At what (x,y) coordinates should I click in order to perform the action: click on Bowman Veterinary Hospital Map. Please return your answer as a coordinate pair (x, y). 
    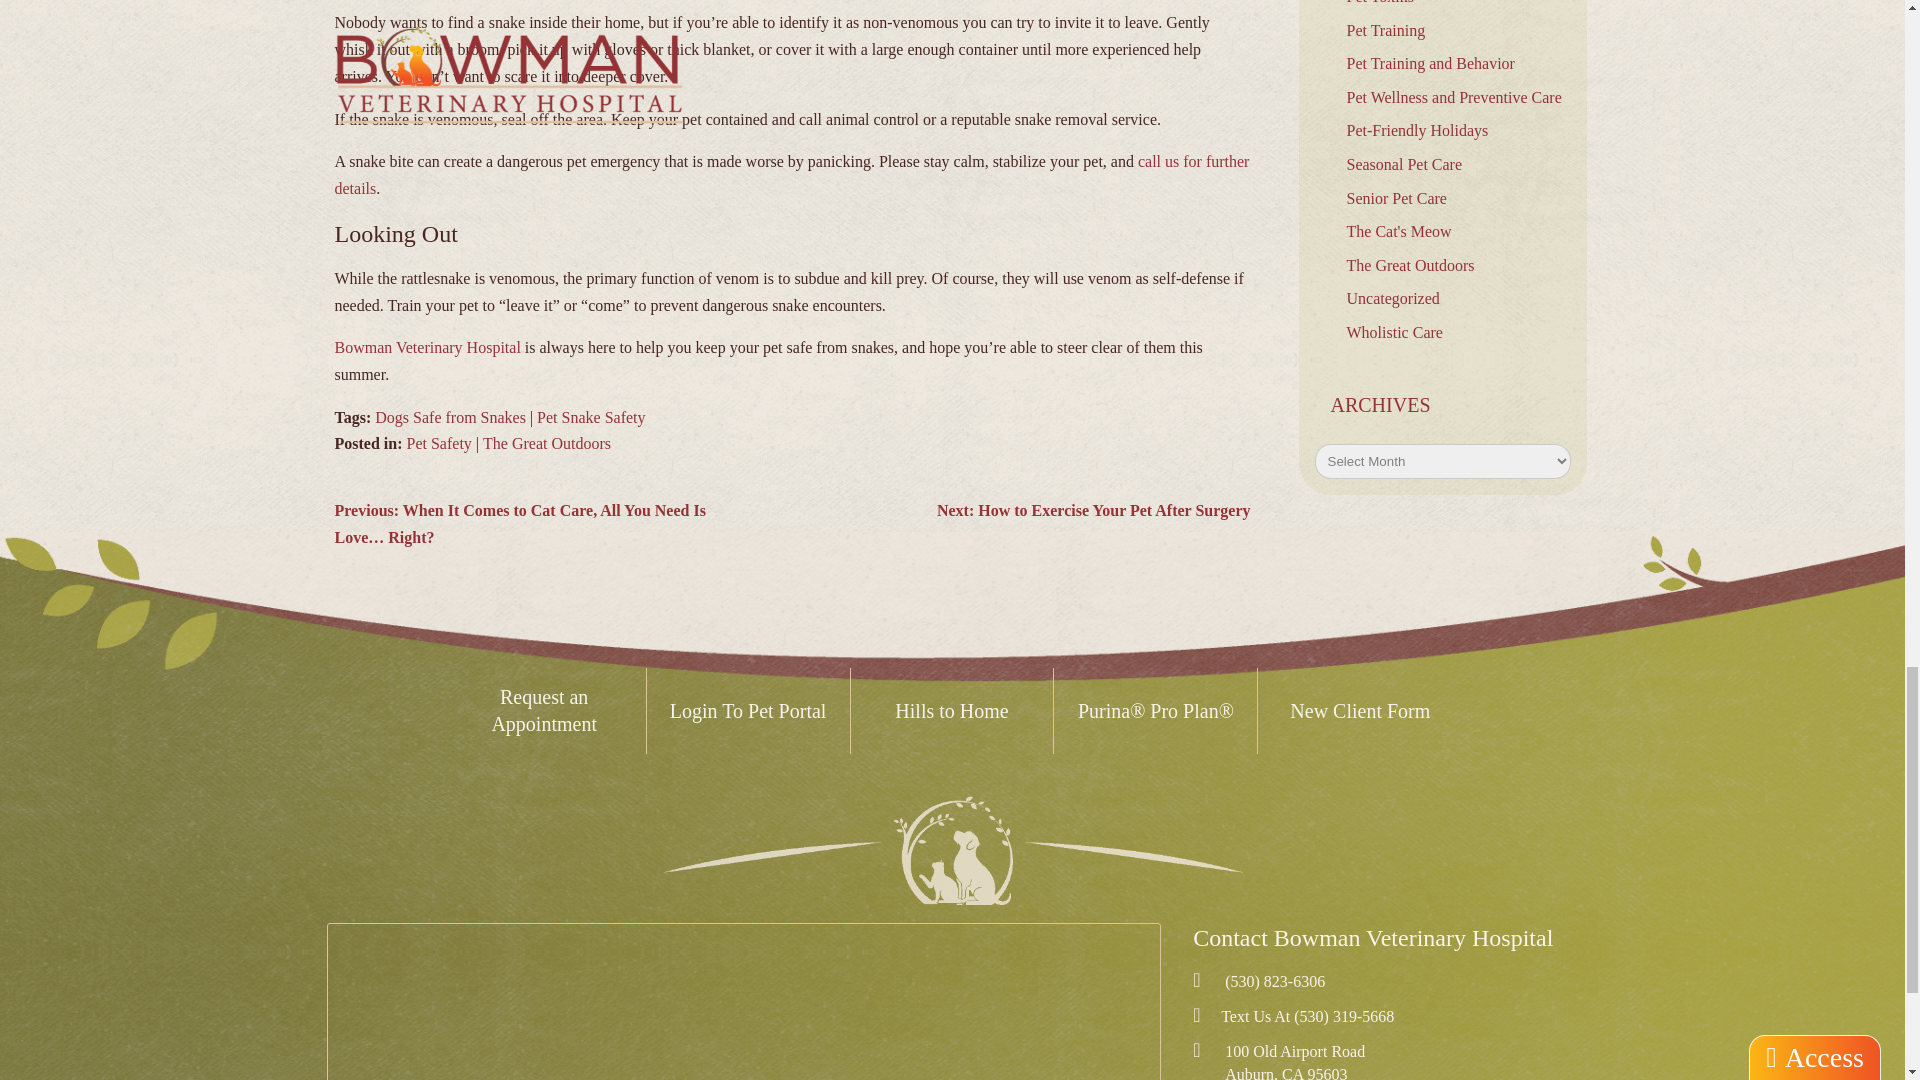
    Looking at the image, I should click on (744, 1002).